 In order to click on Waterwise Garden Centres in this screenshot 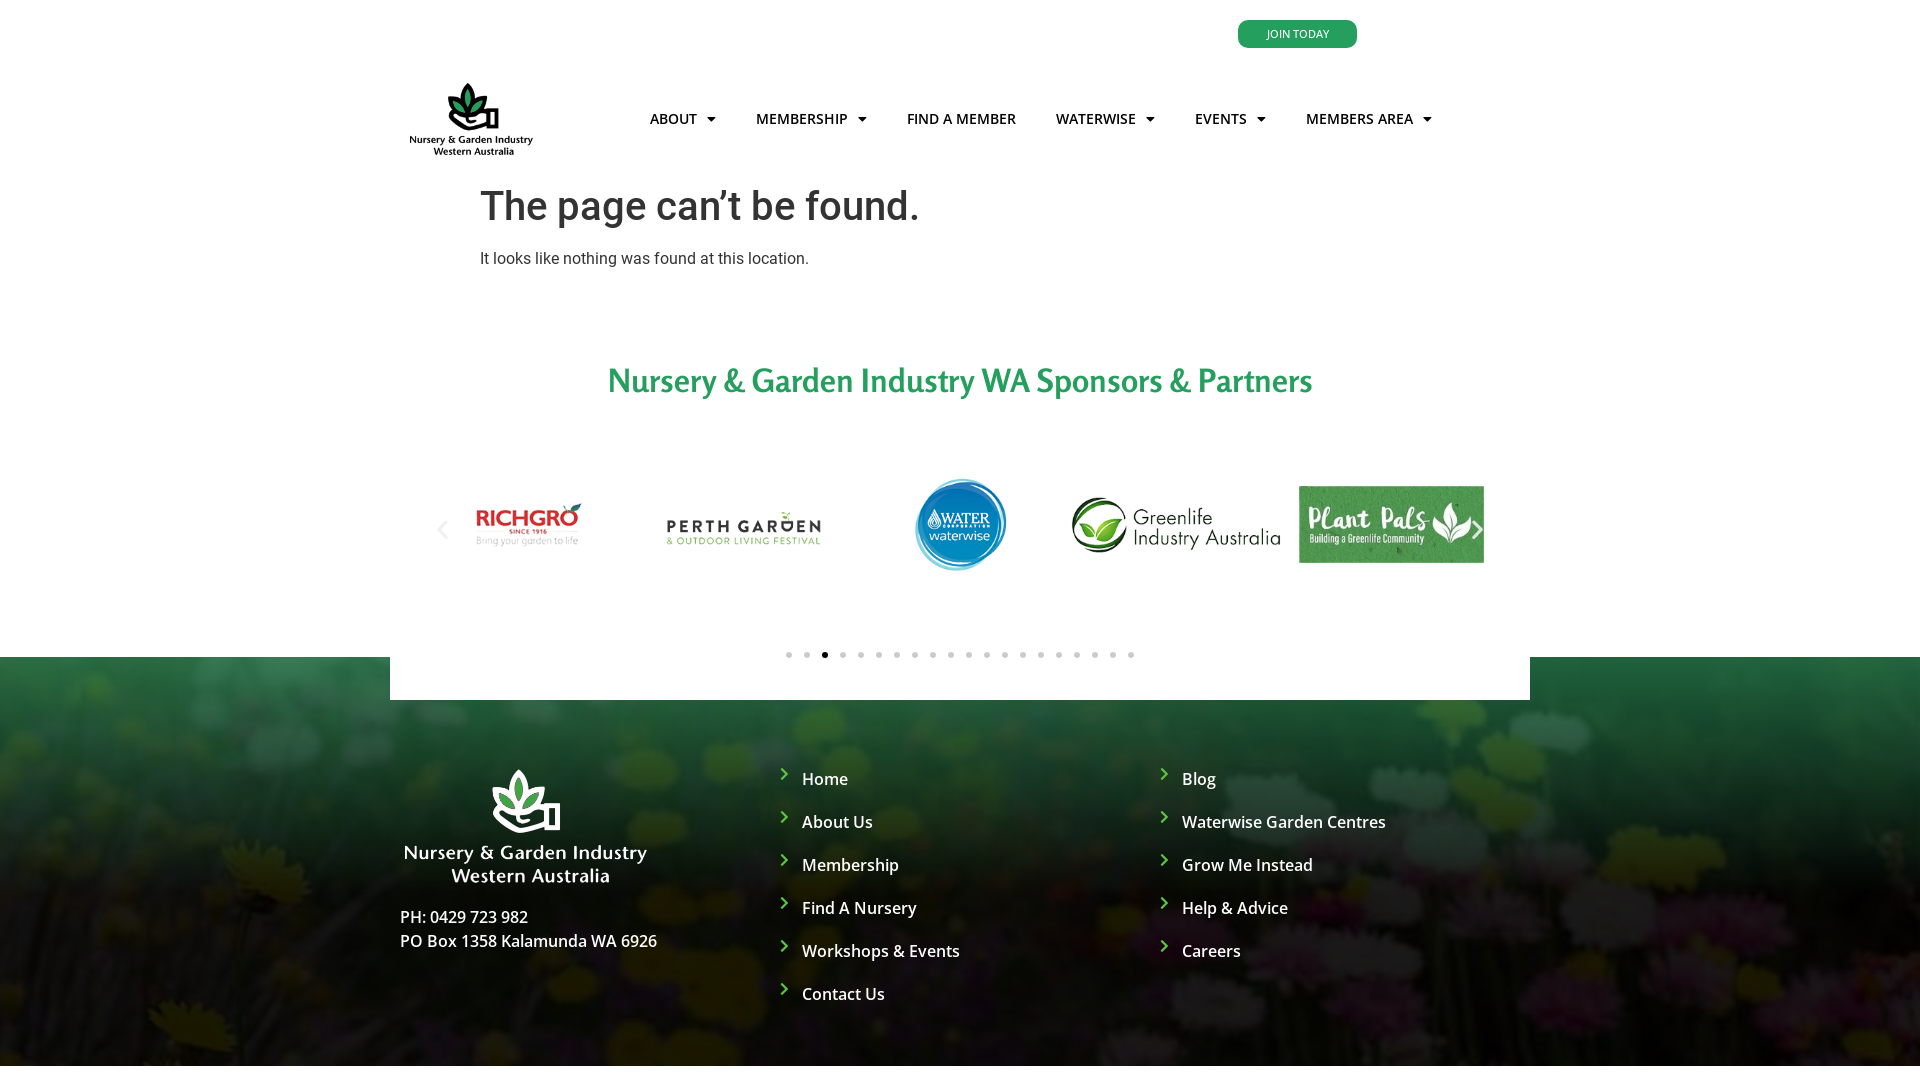, I will do `click(1340, 822)`.